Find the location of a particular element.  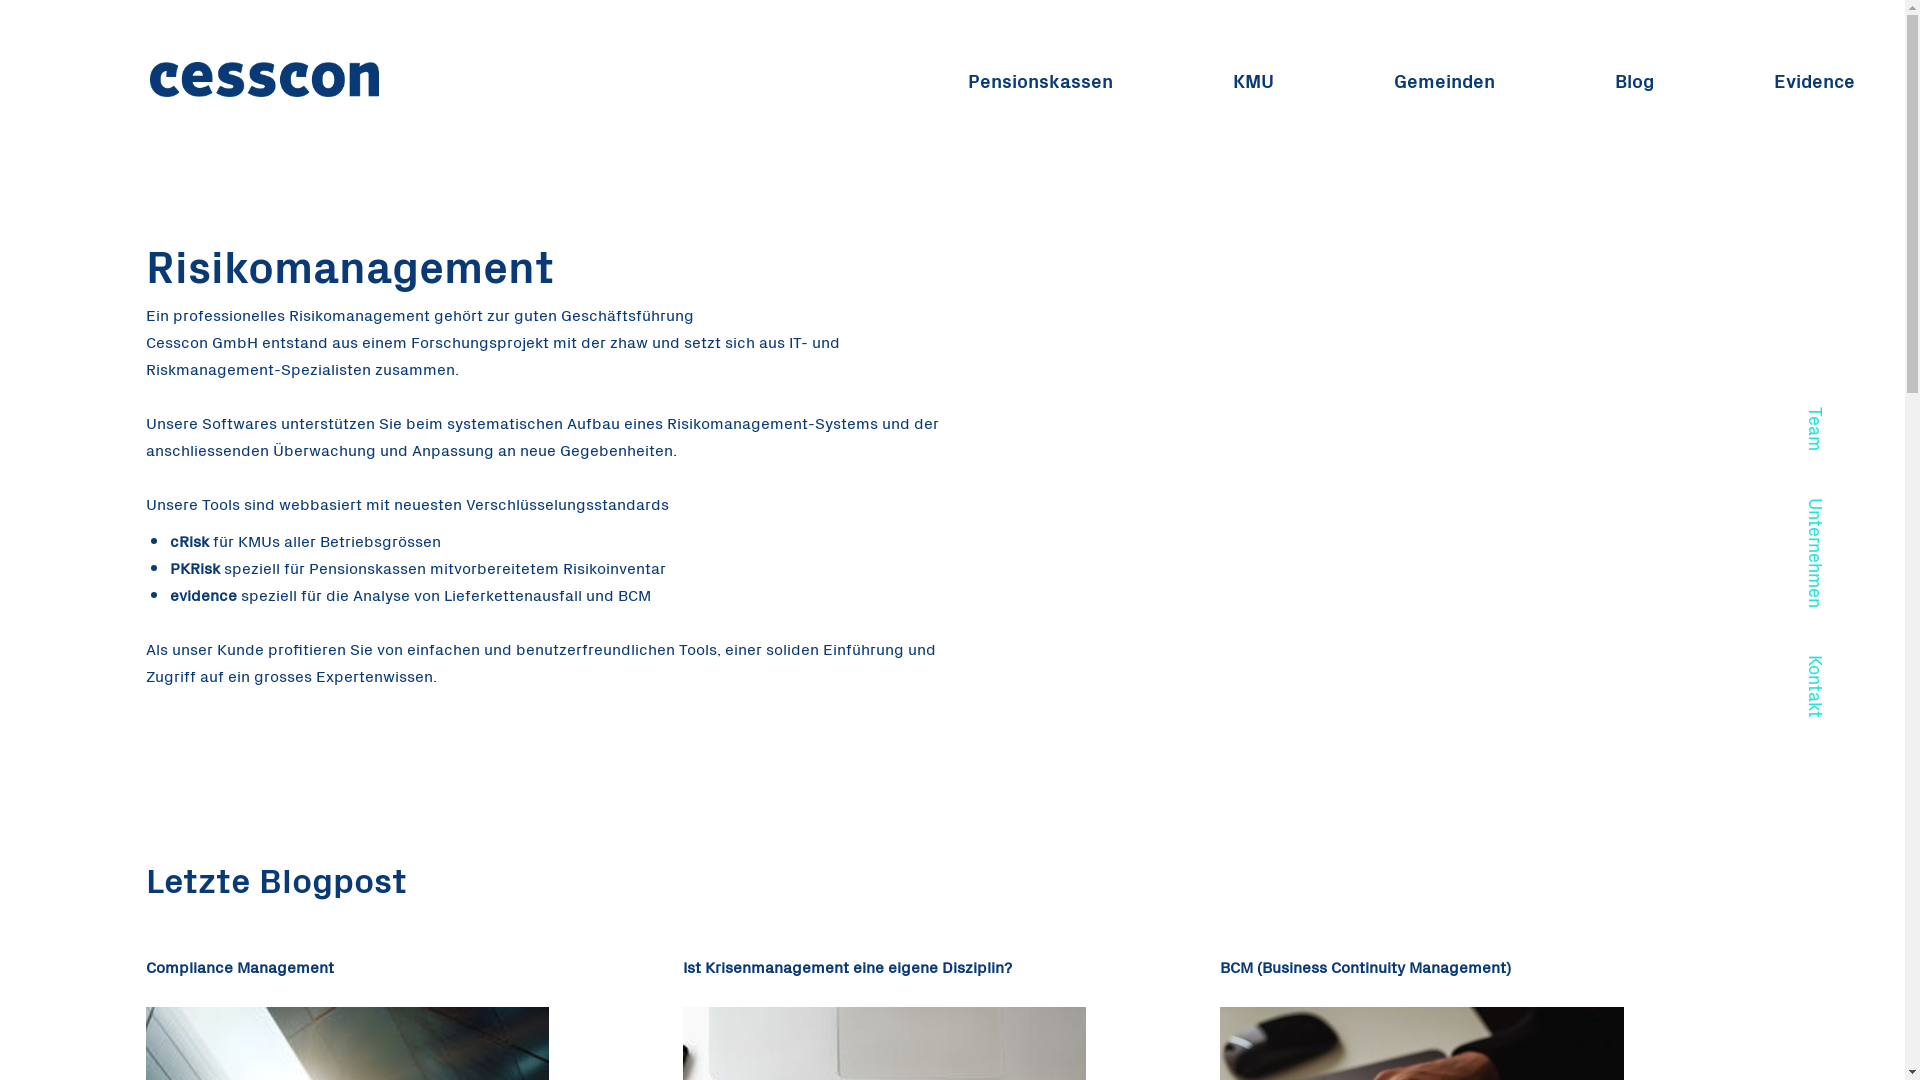

KMU is located at coordinates (1254, 80).